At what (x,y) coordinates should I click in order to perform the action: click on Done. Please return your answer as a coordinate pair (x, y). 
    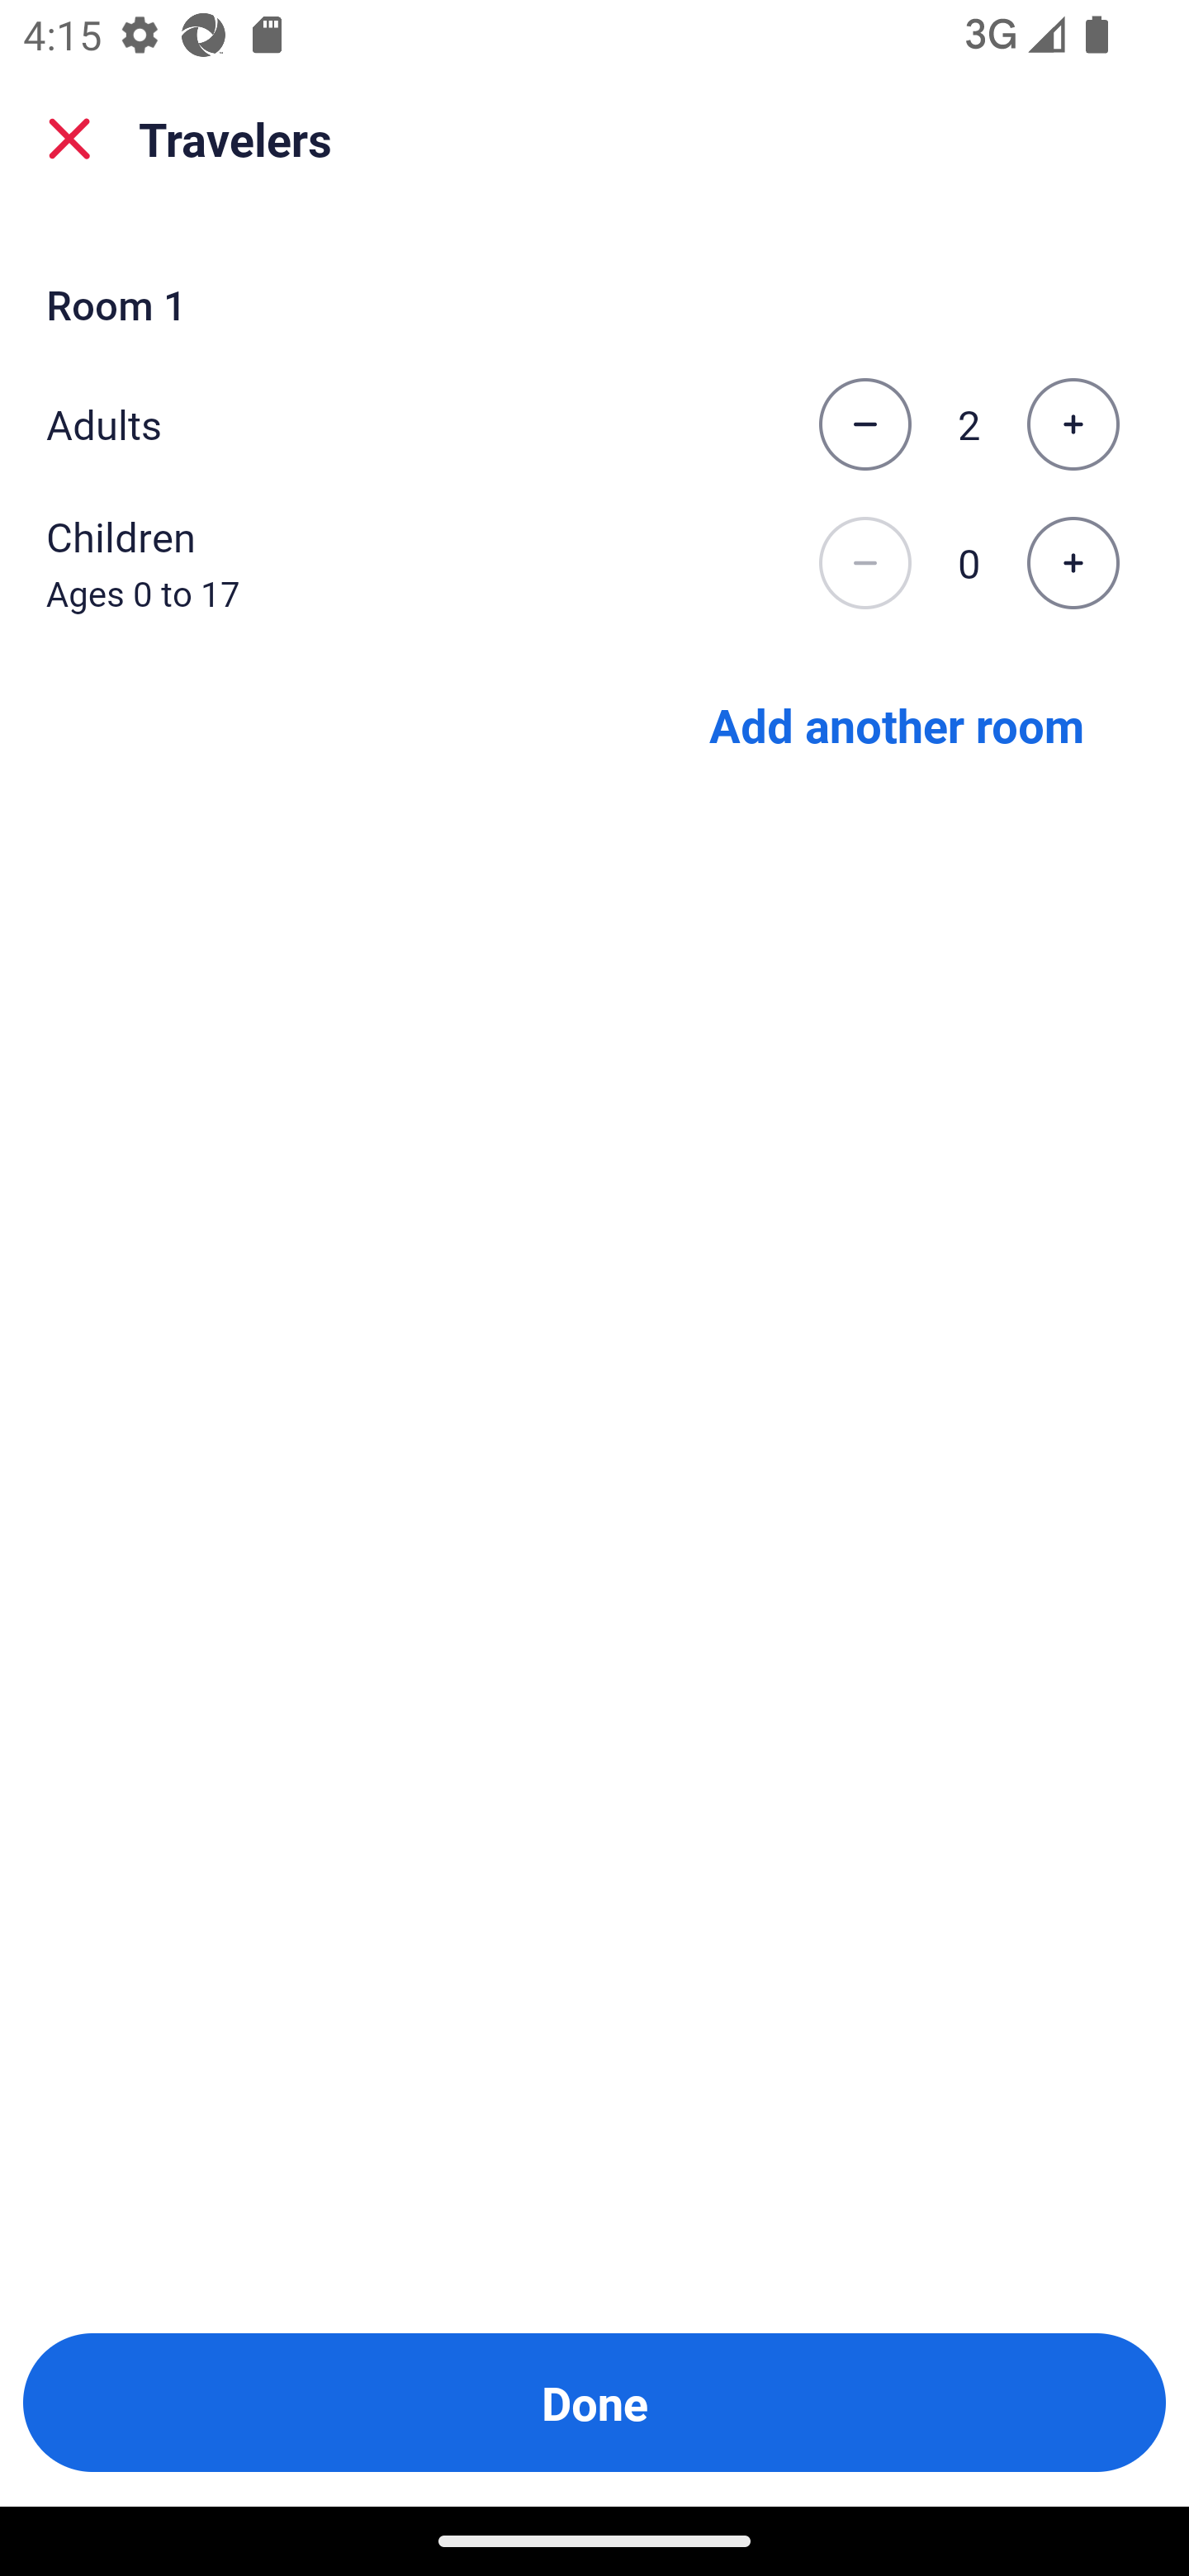
    Looking at the image, I should click on (594, 2403).